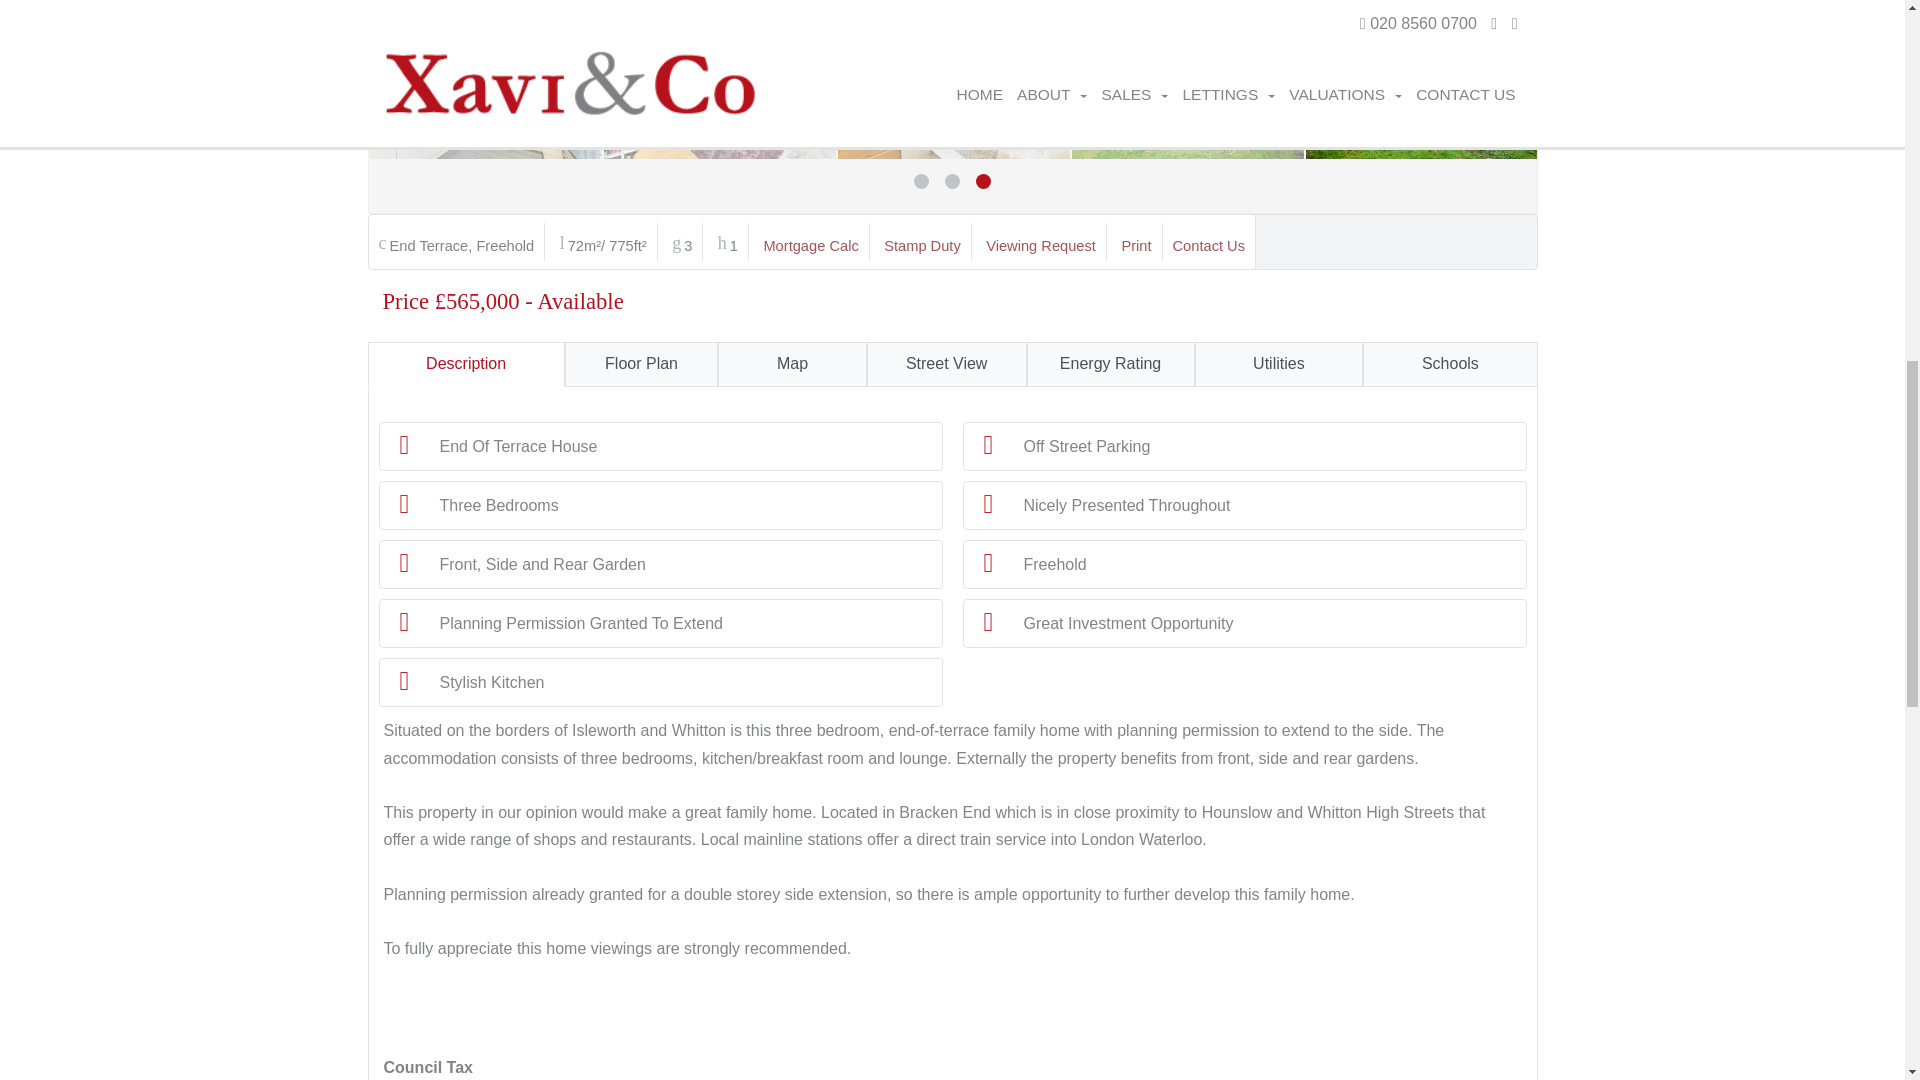 This screenshot has height=1080, width=1920. What do you see at coordinates (810, 245) in the screenshot?
I see `Mortgage Calc` at bounding box center [810, 245].